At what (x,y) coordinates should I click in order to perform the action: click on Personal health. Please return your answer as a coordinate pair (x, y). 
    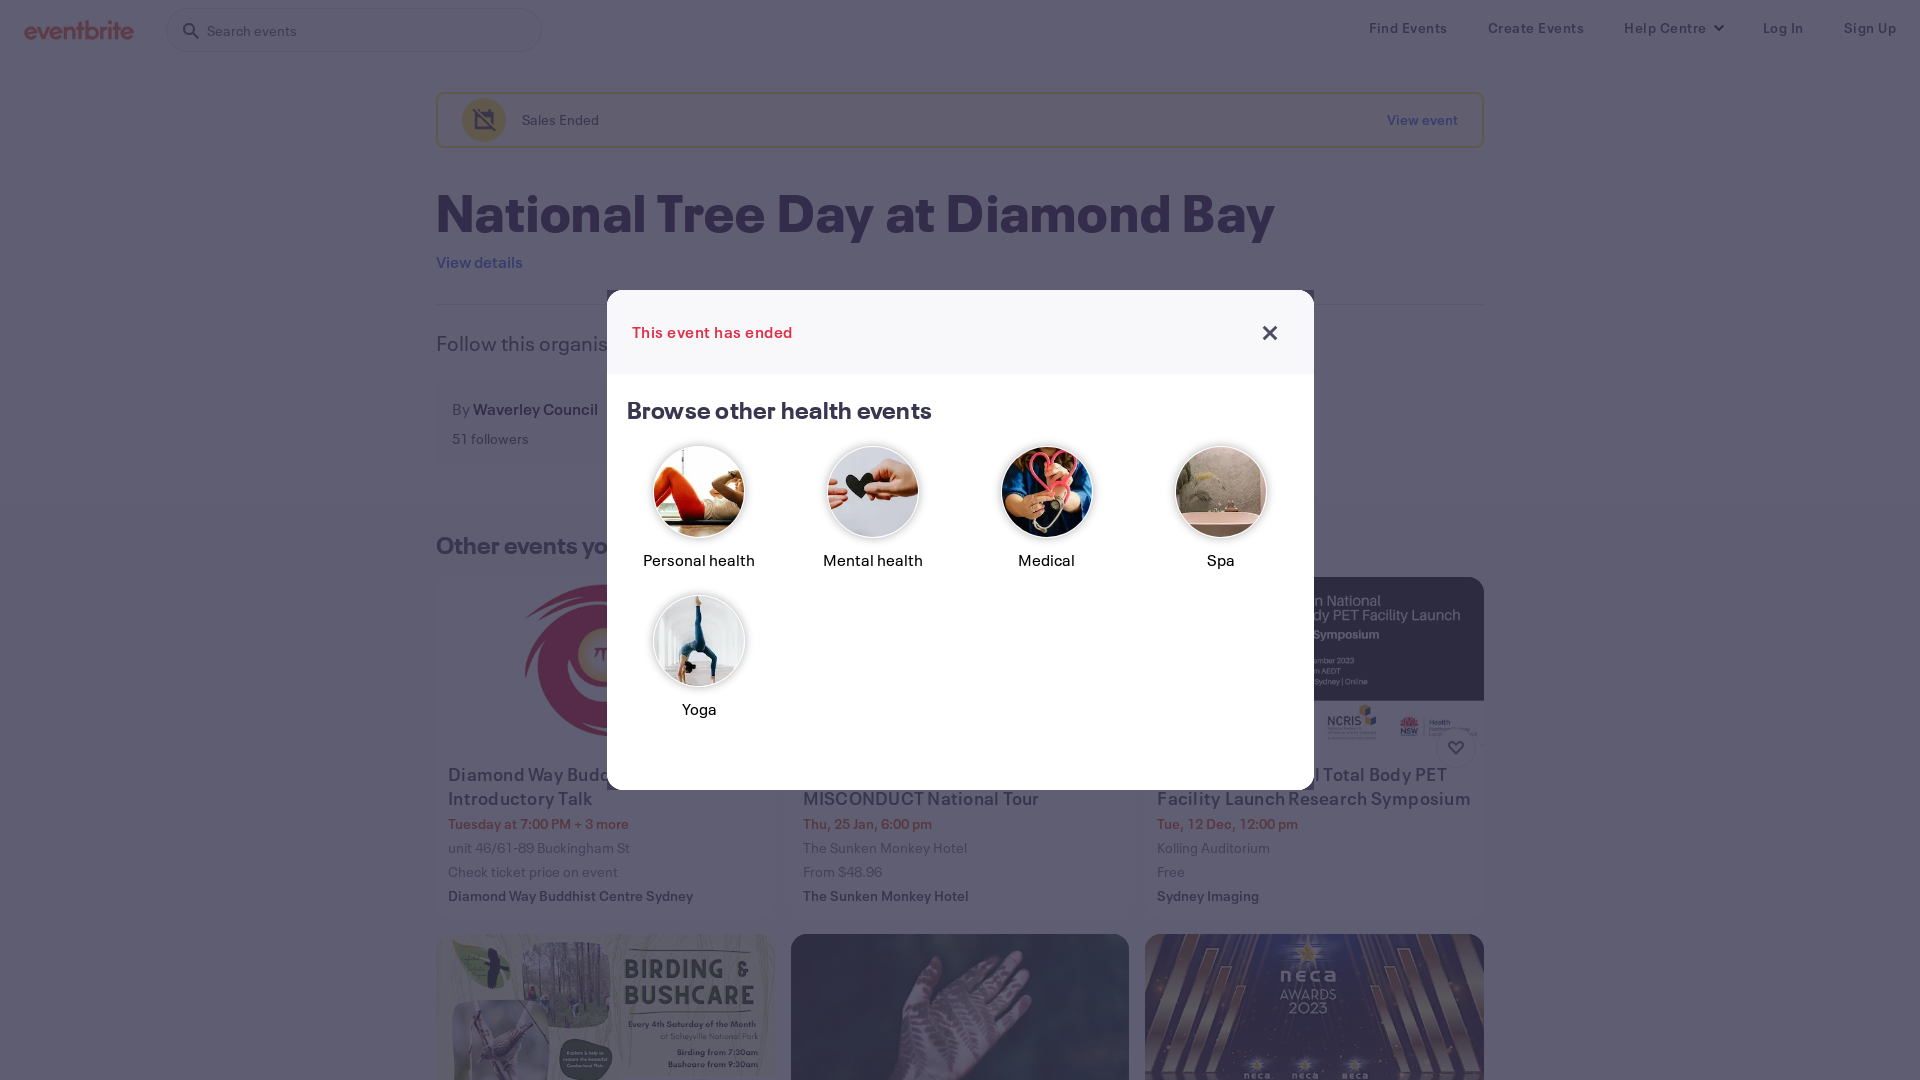
    Looking at the image, I should click on (699, 516).